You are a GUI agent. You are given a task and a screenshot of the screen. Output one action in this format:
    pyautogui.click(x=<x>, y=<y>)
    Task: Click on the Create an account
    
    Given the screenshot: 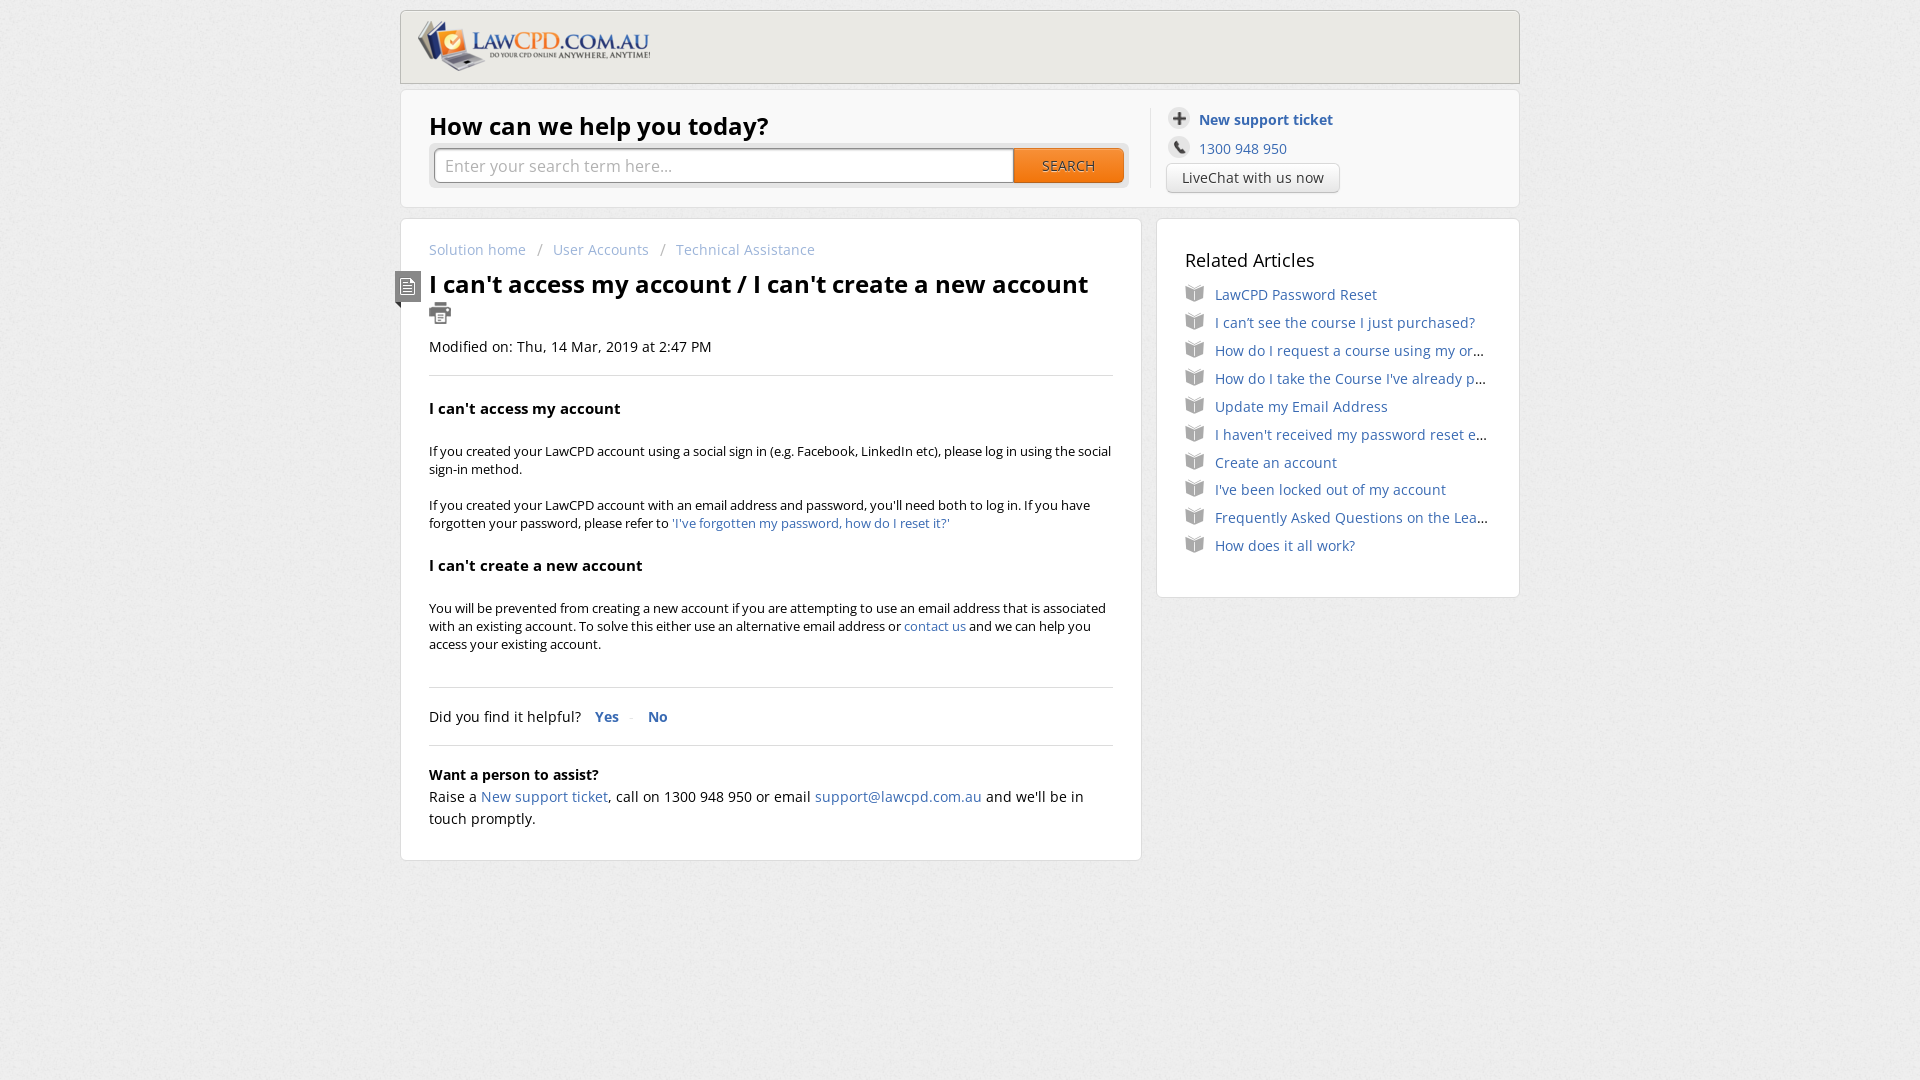 What is the action you would take?
    pyautogui.click(x=1276, y=462)
    